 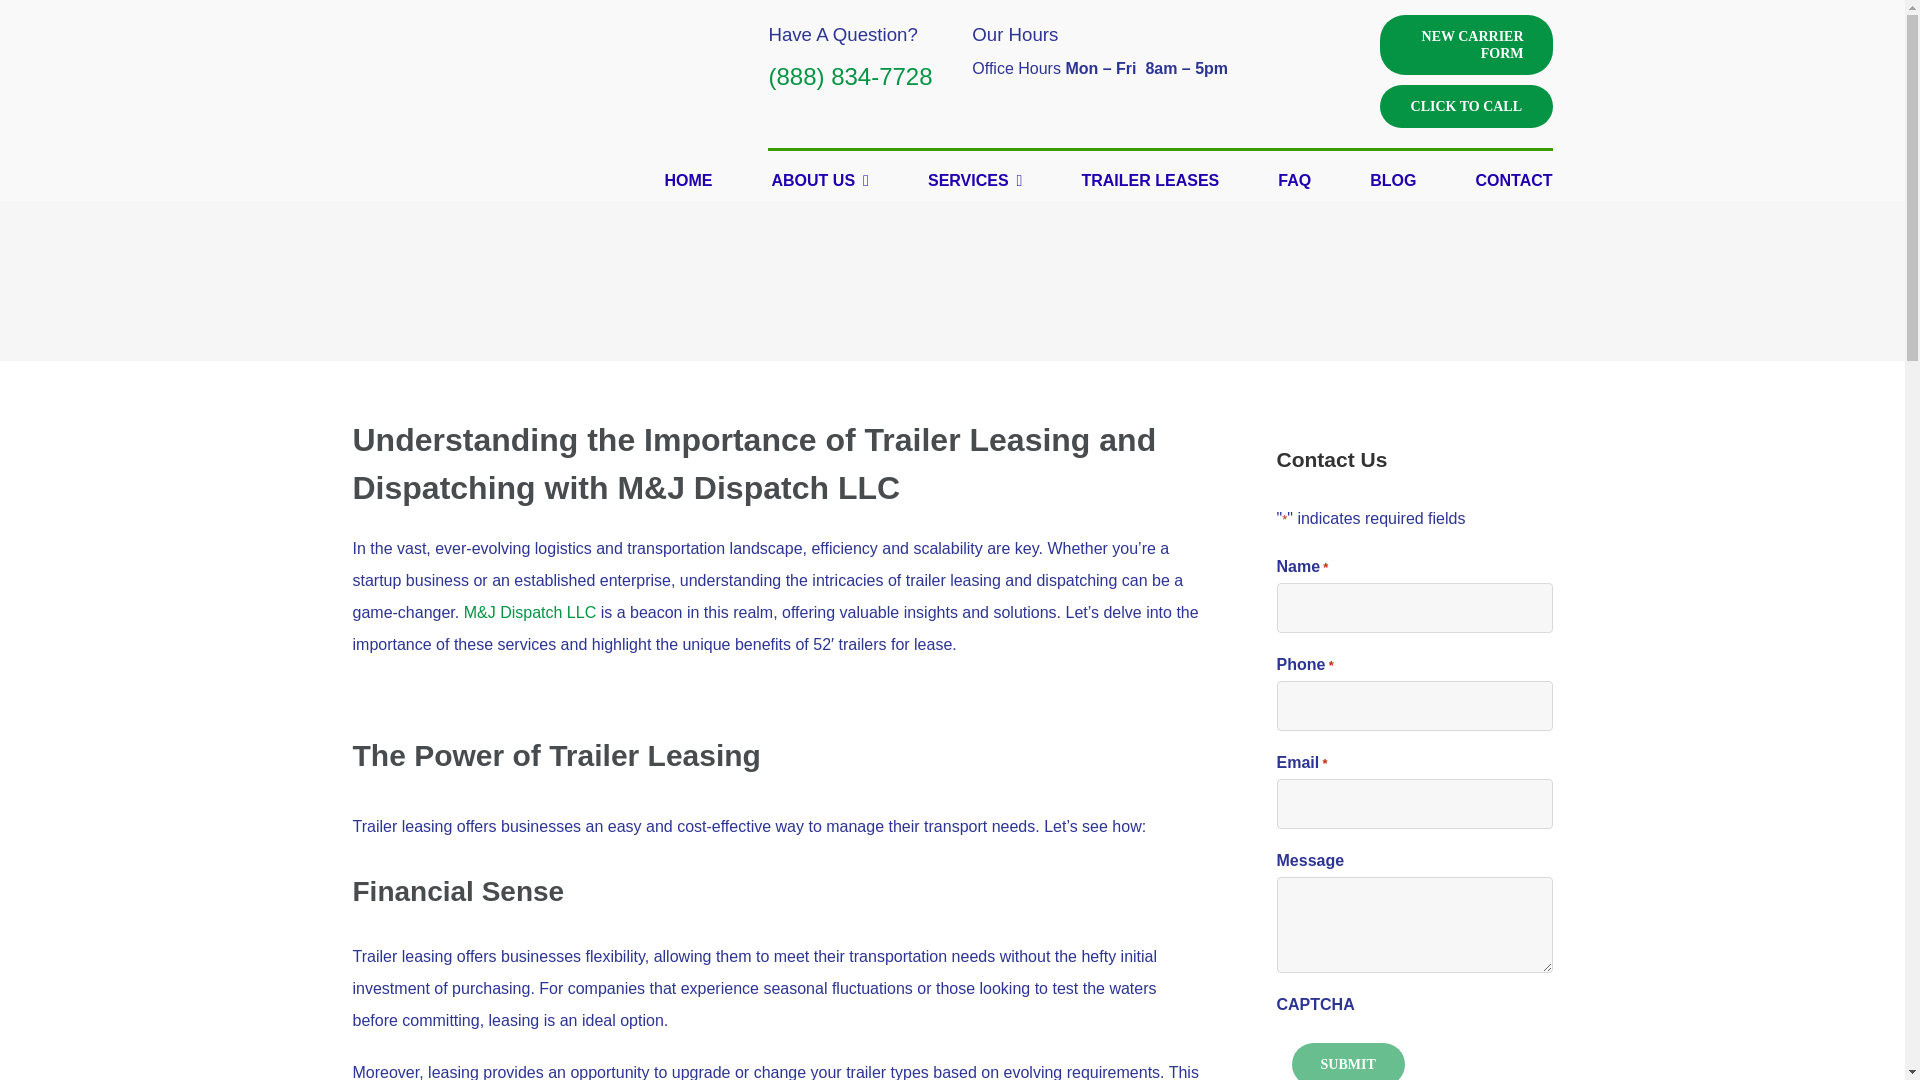 What do you see at coordinates (1150, 180) in the screenshot?
I see `TRAILER LEASES` at bounding box center [1150, 180].